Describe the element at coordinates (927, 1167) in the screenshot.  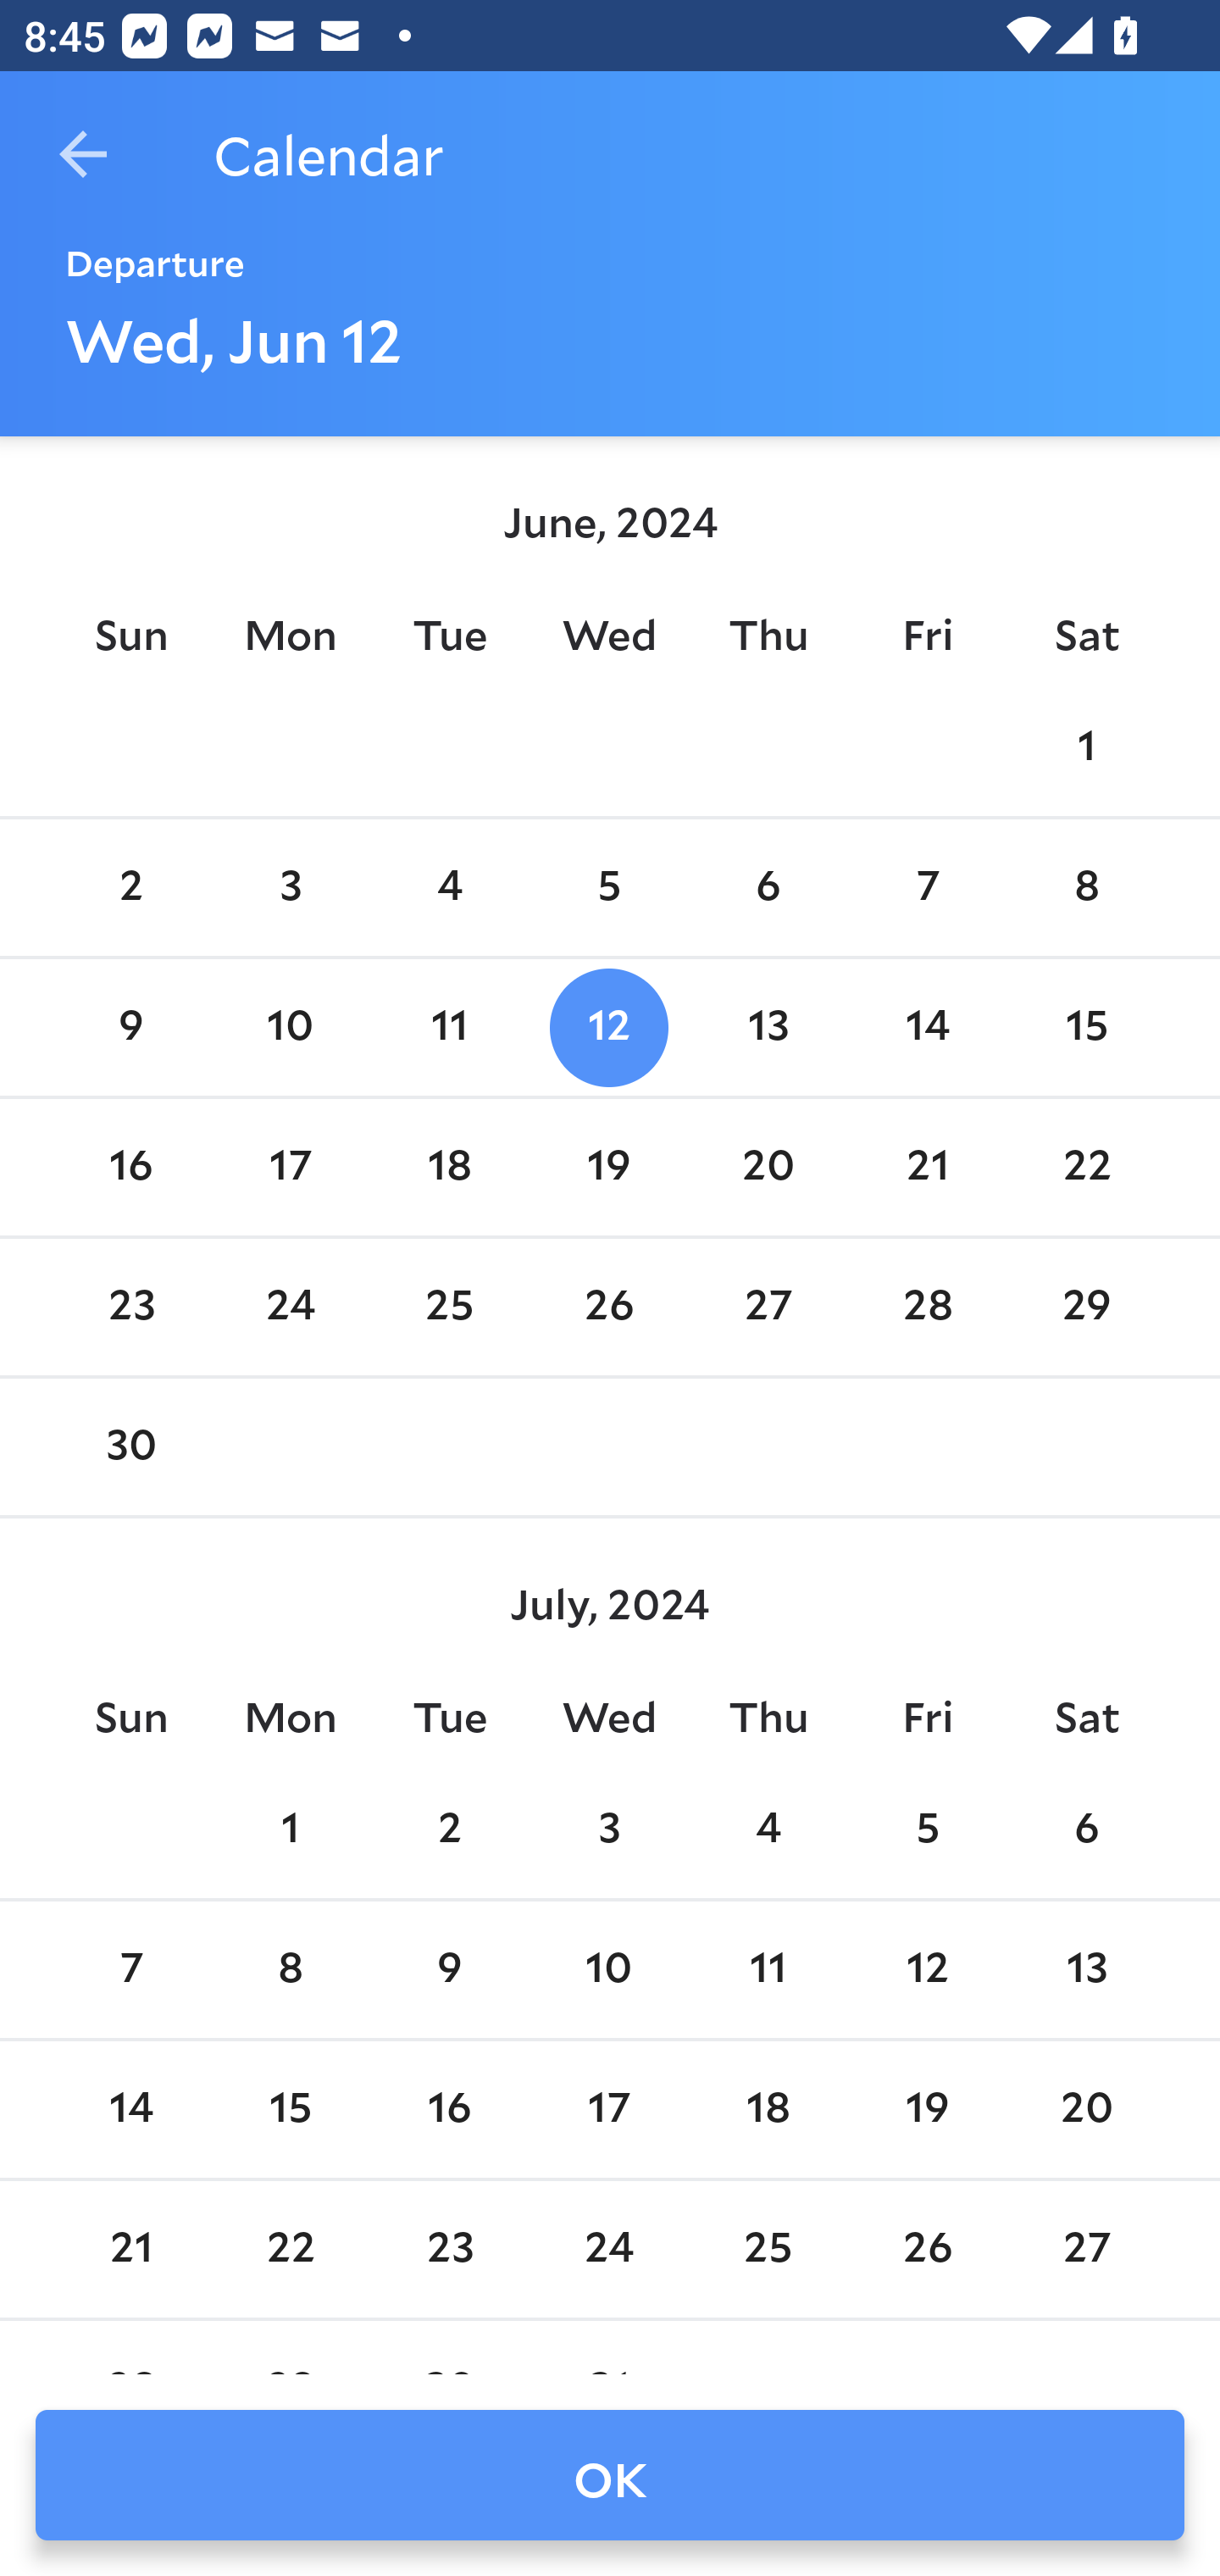
I see `21` at that location.